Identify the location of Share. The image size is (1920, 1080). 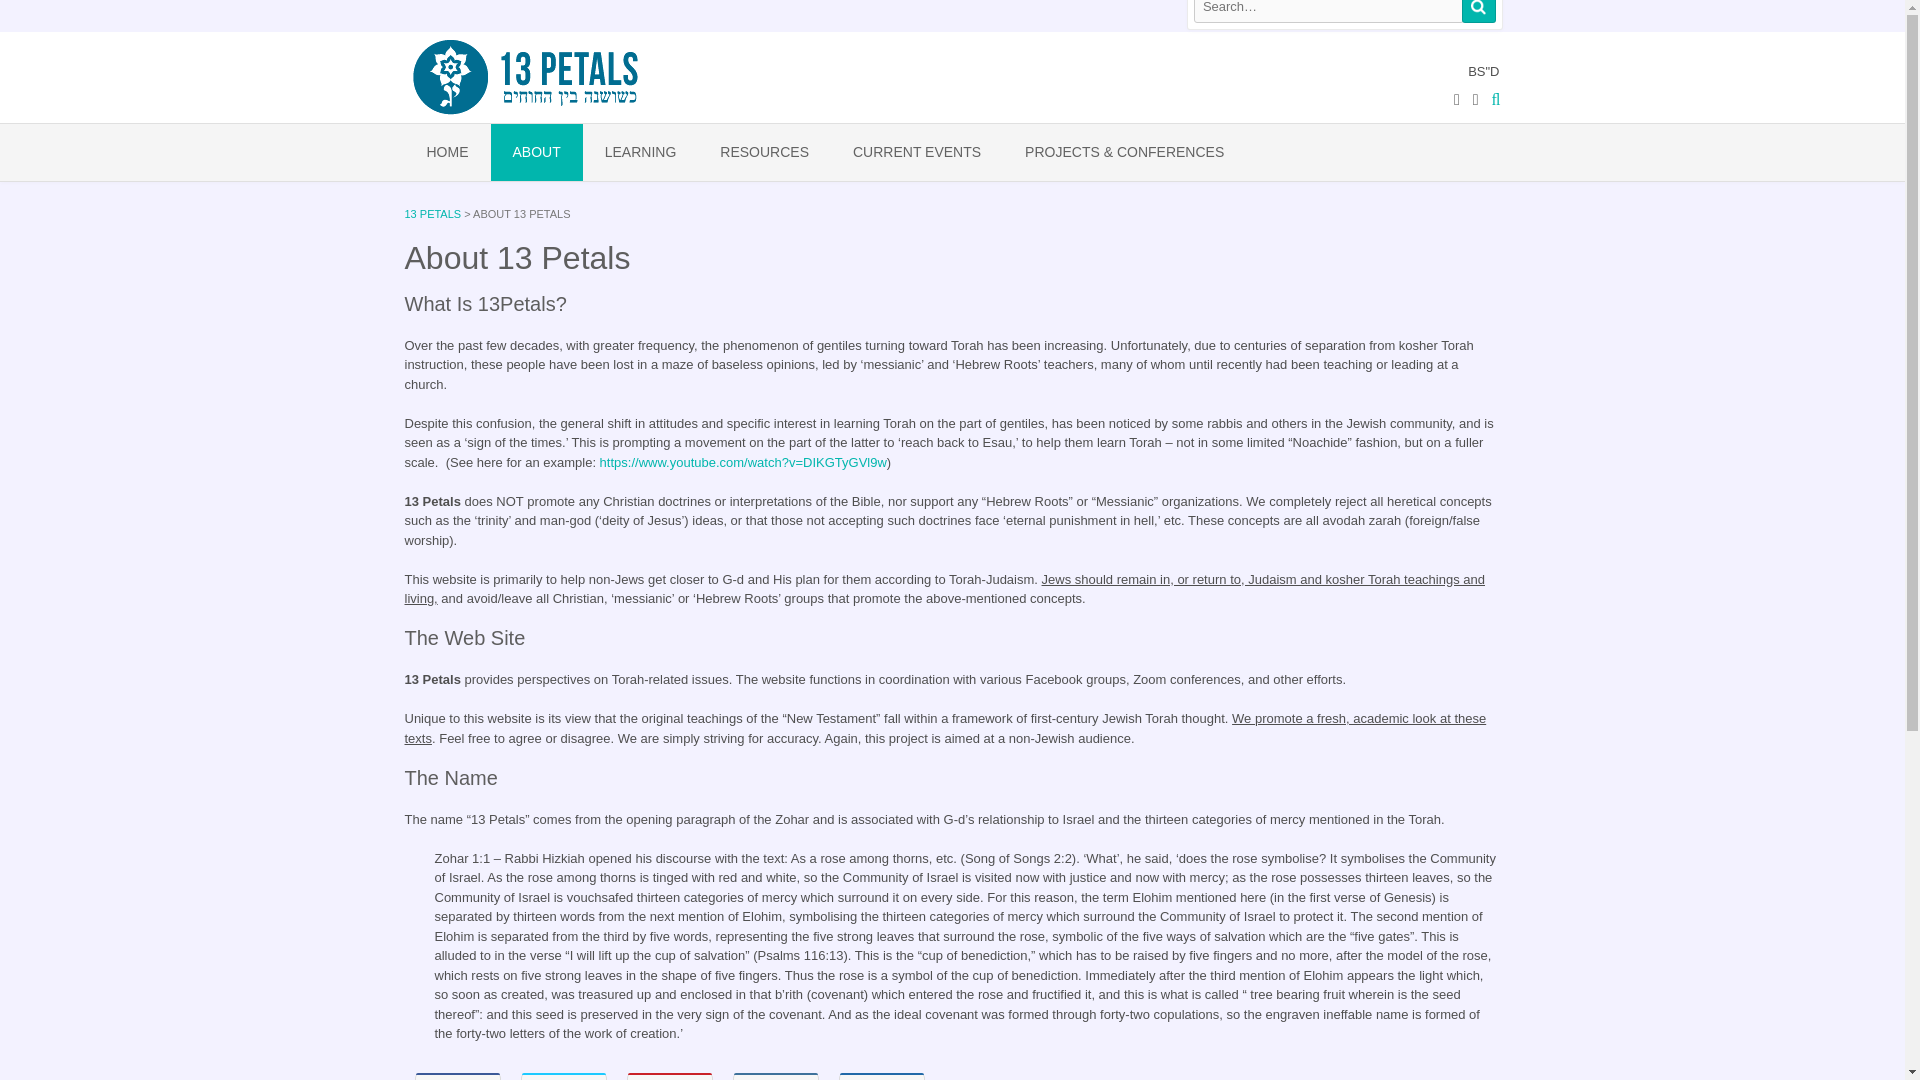
(456, 1076).